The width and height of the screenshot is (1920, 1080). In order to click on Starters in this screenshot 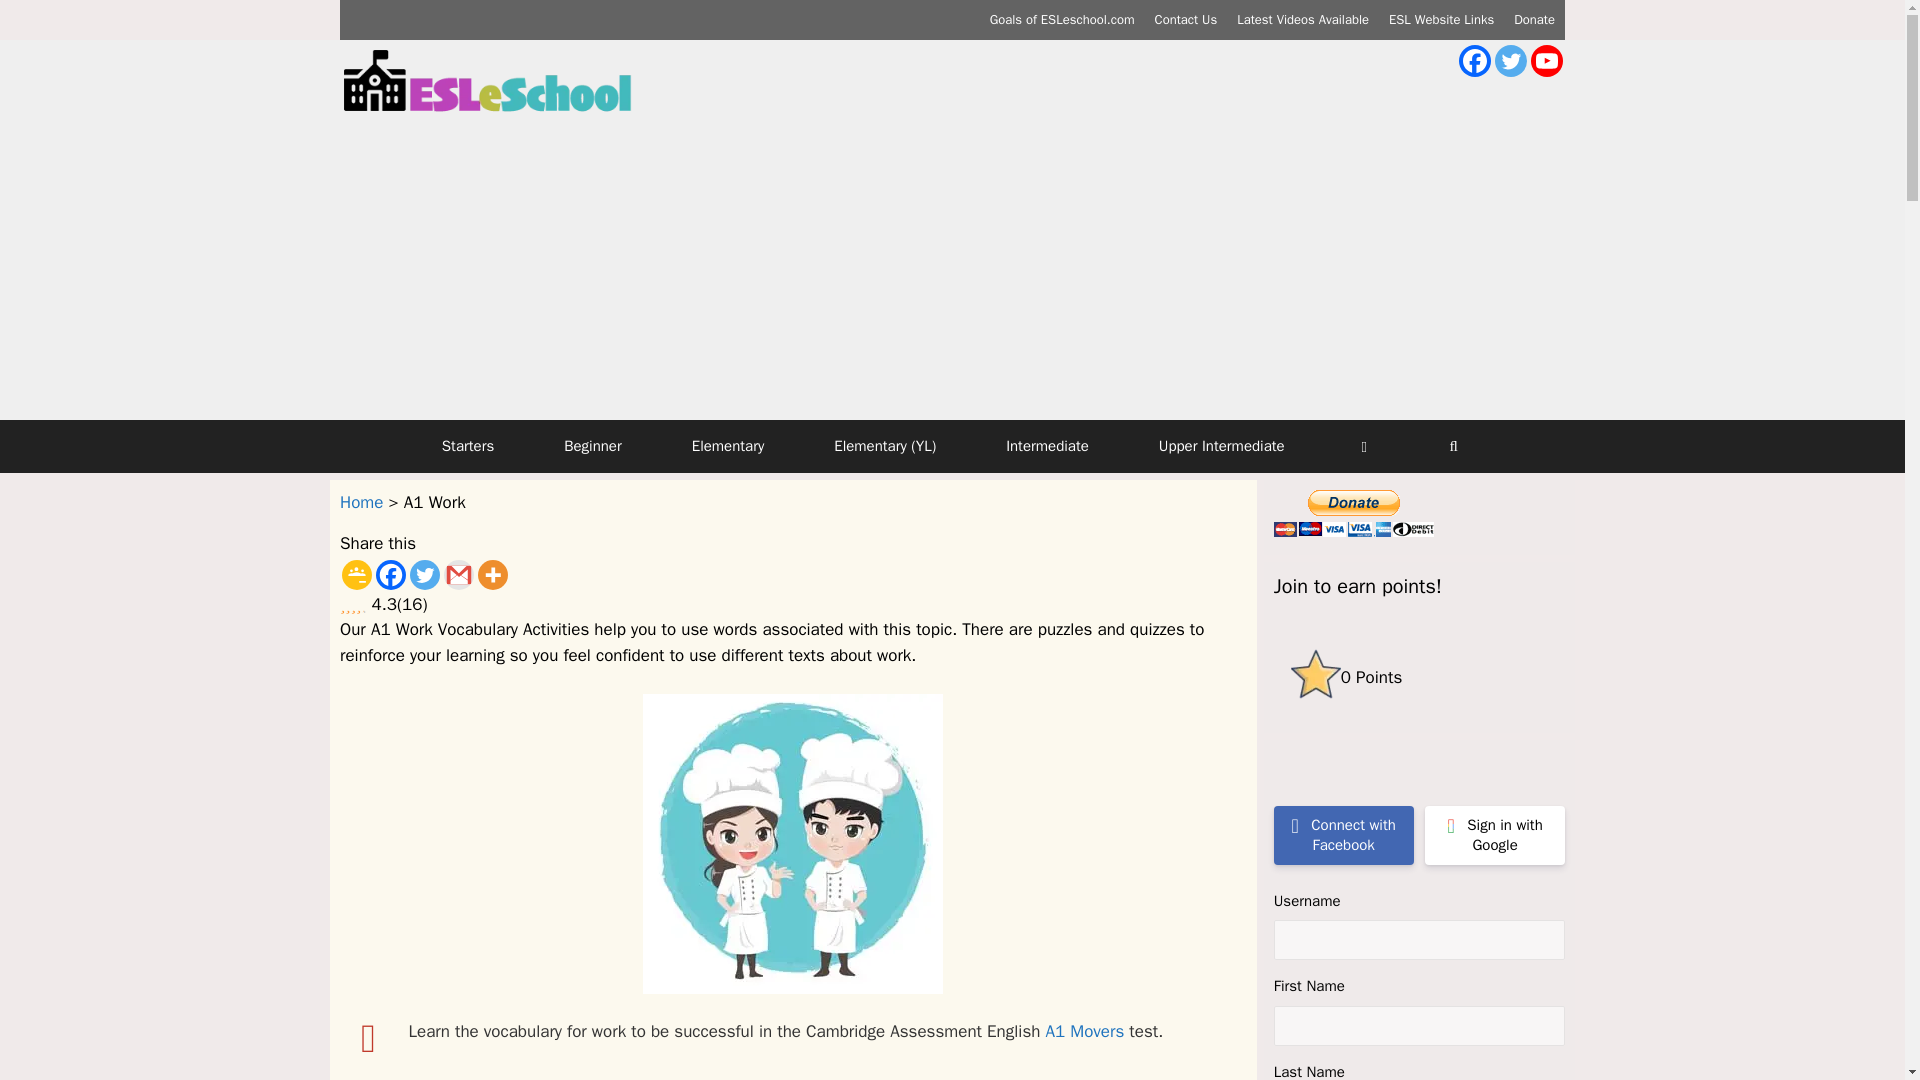, I will do `click(468, 446)`.